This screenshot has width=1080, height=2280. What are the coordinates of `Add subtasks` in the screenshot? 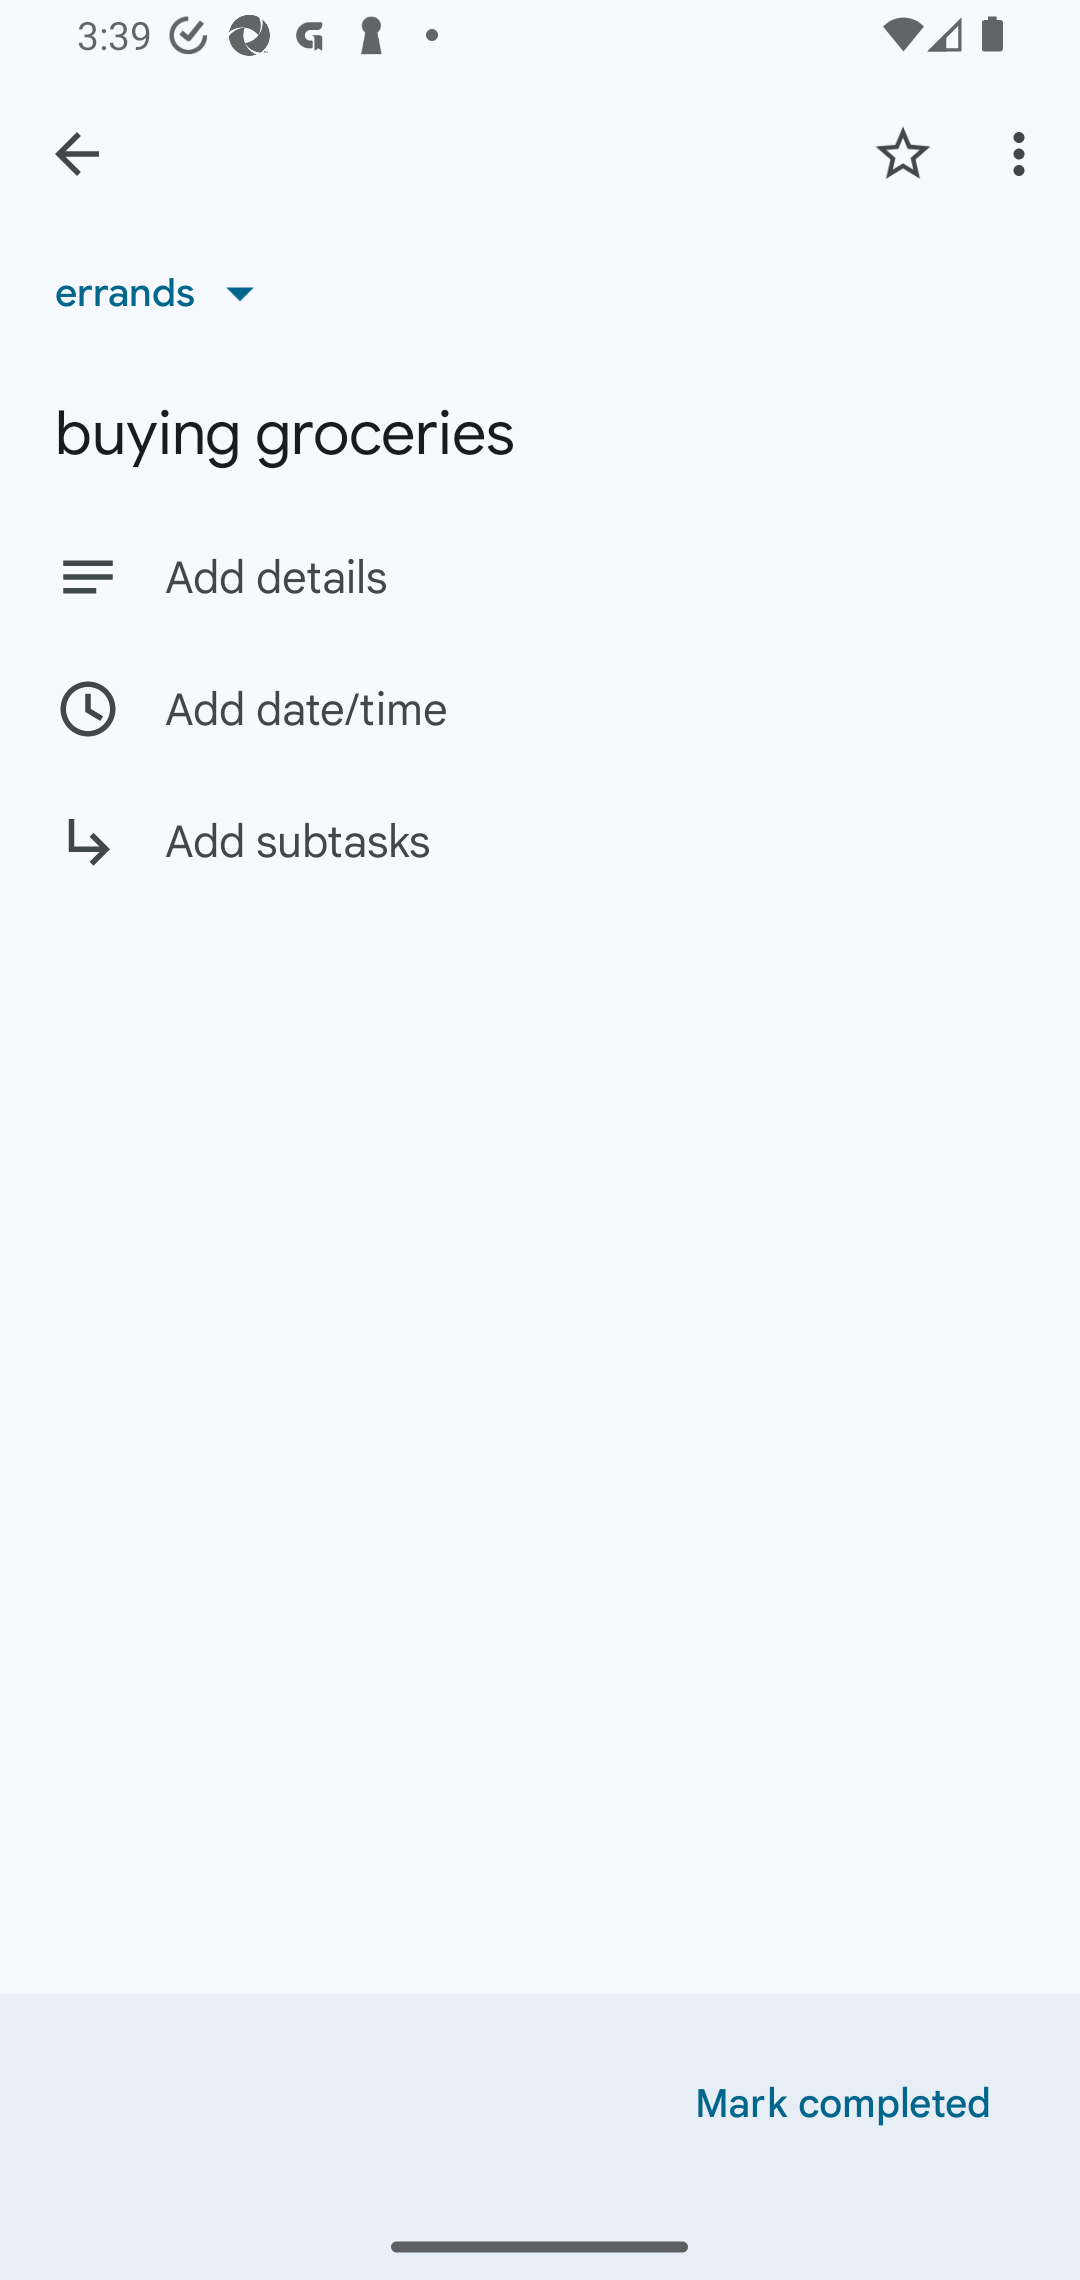 It's located at (540, 862).